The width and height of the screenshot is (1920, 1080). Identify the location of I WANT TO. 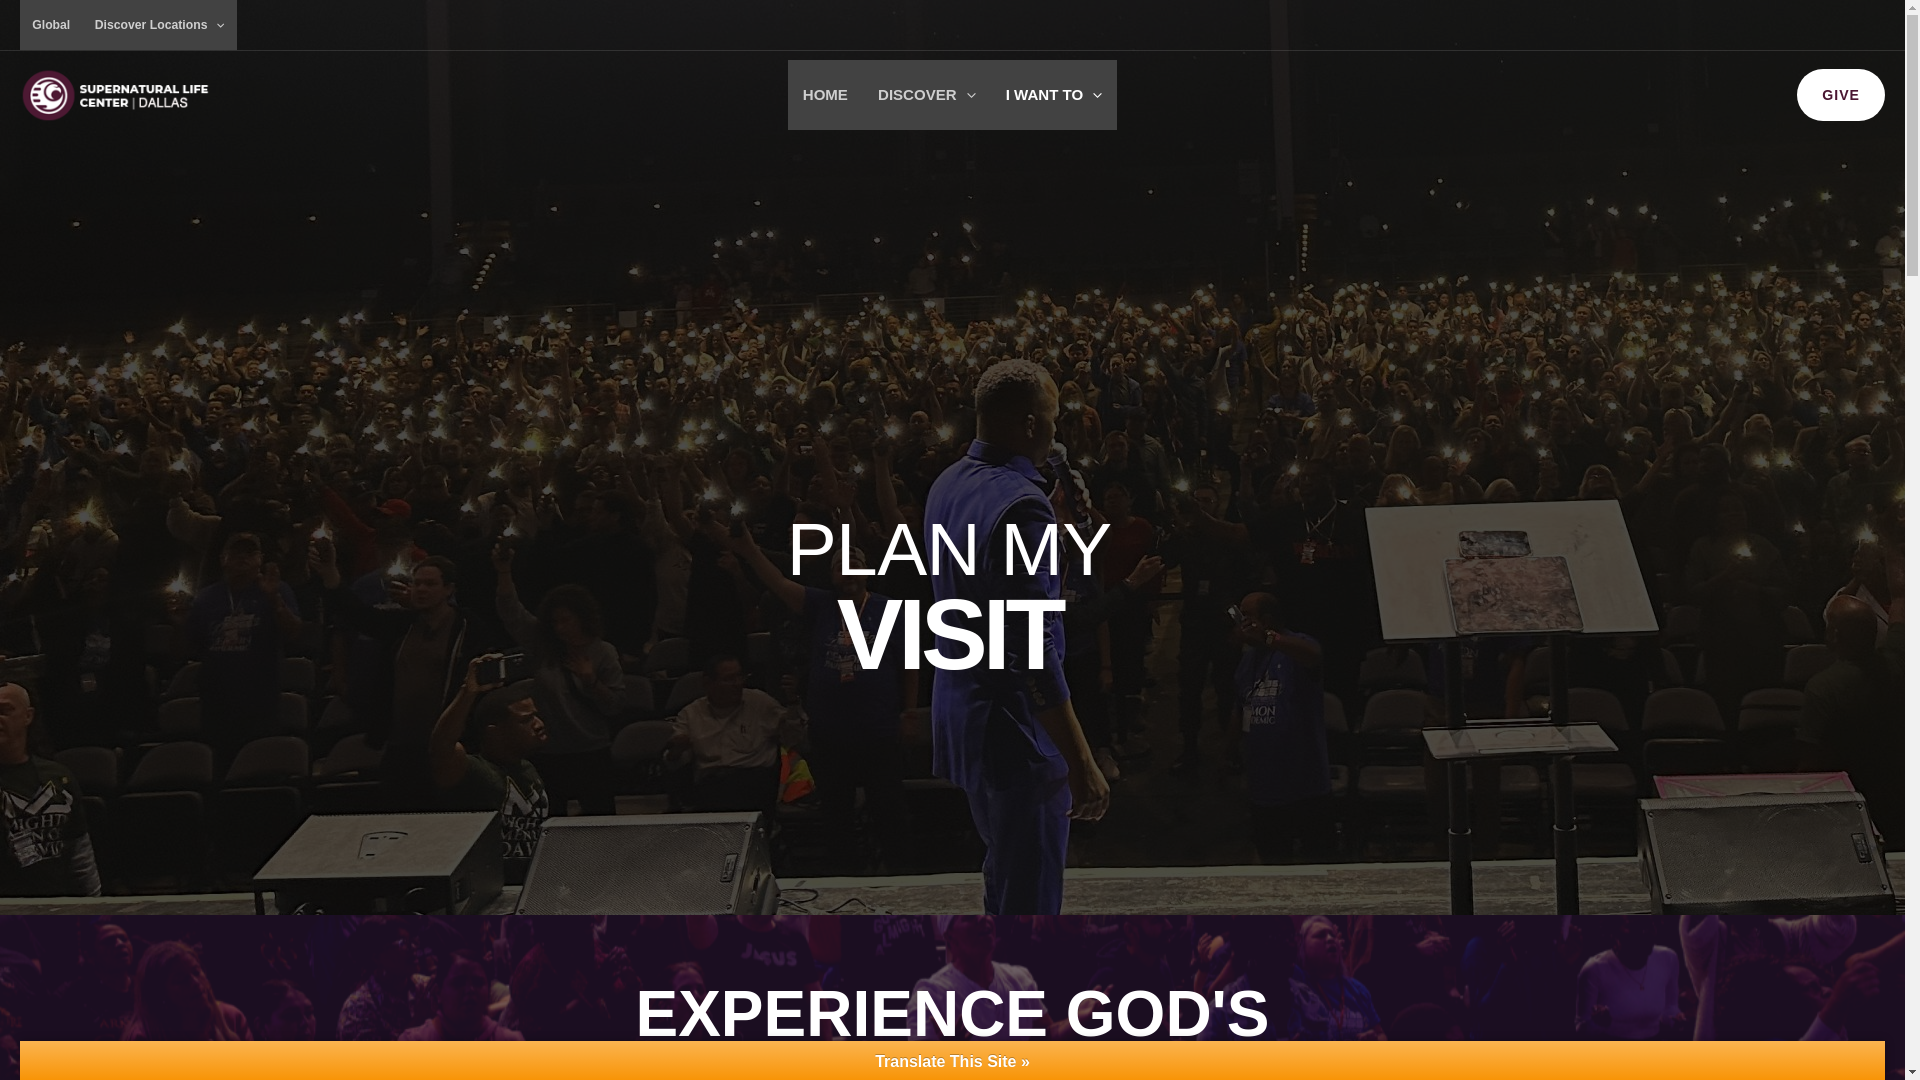
(1054, 94).